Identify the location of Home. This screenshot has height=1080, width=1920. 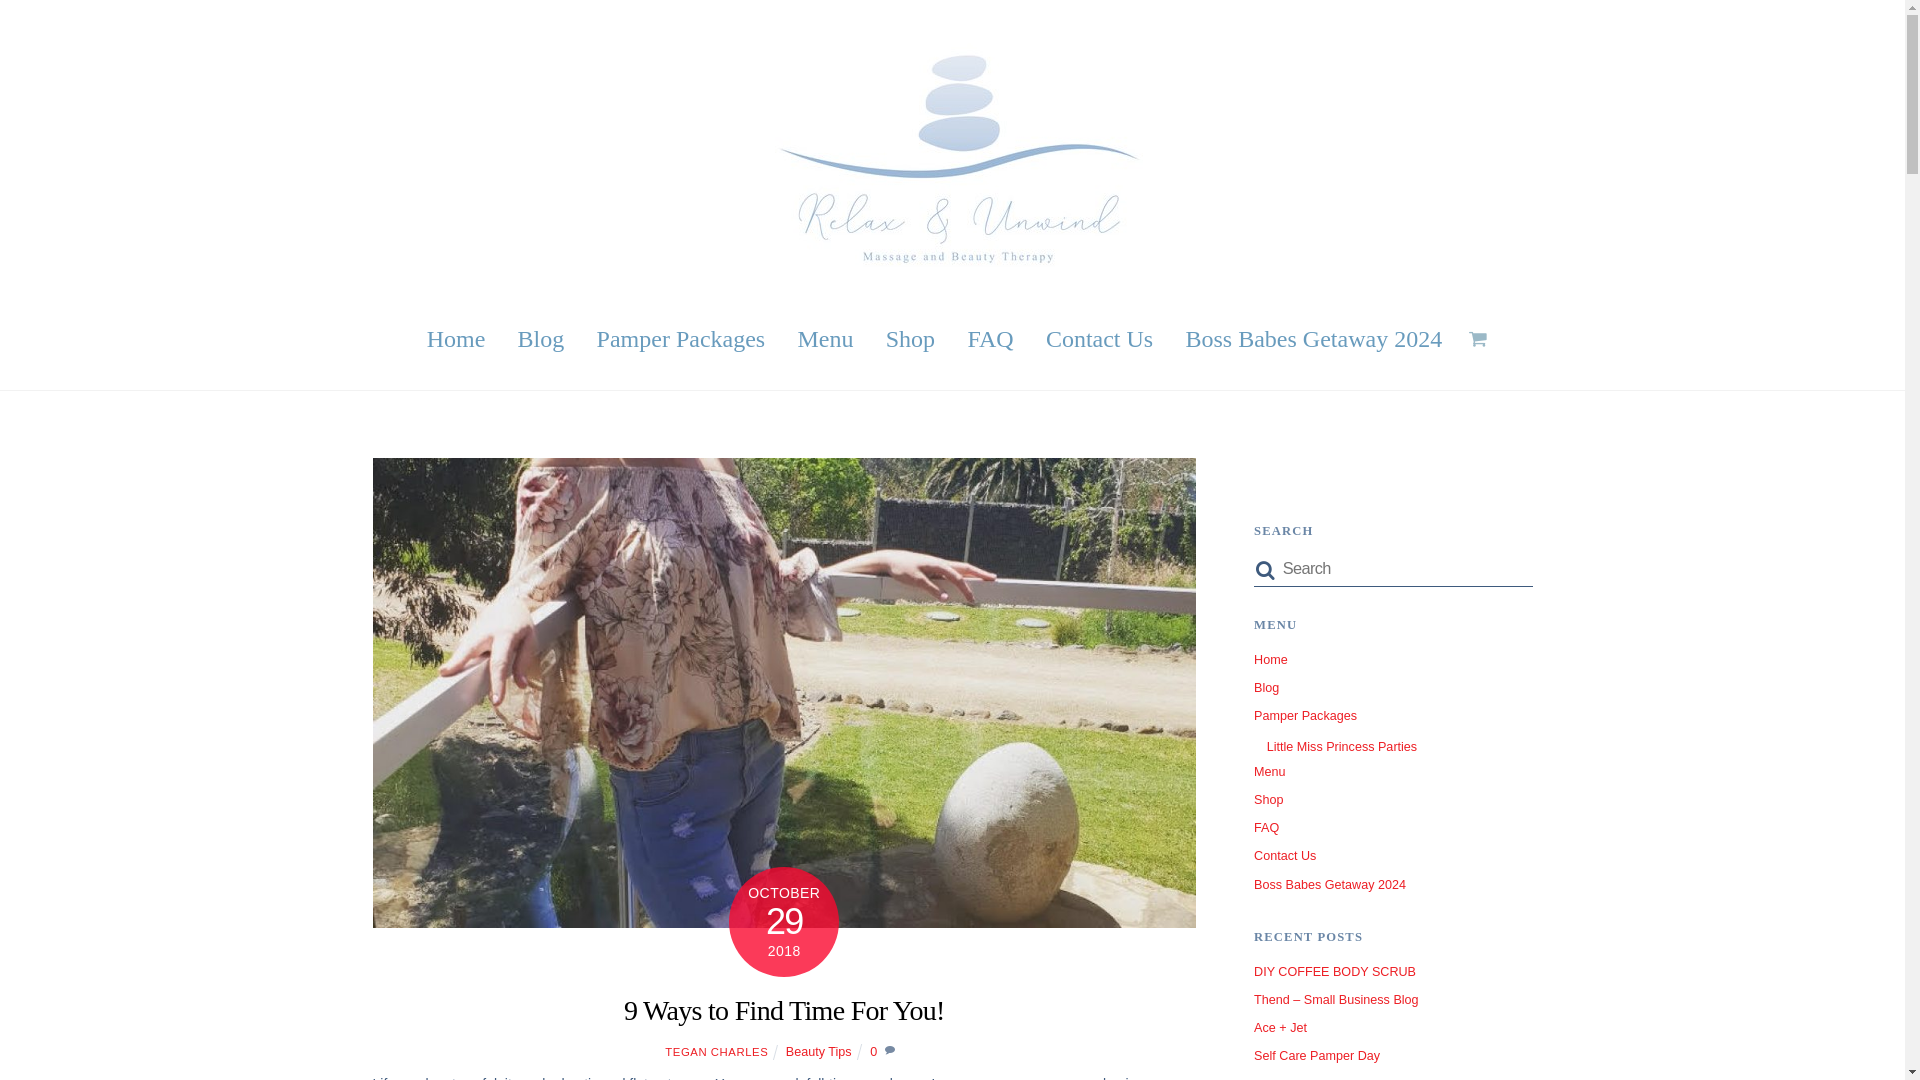
(1270, 660).